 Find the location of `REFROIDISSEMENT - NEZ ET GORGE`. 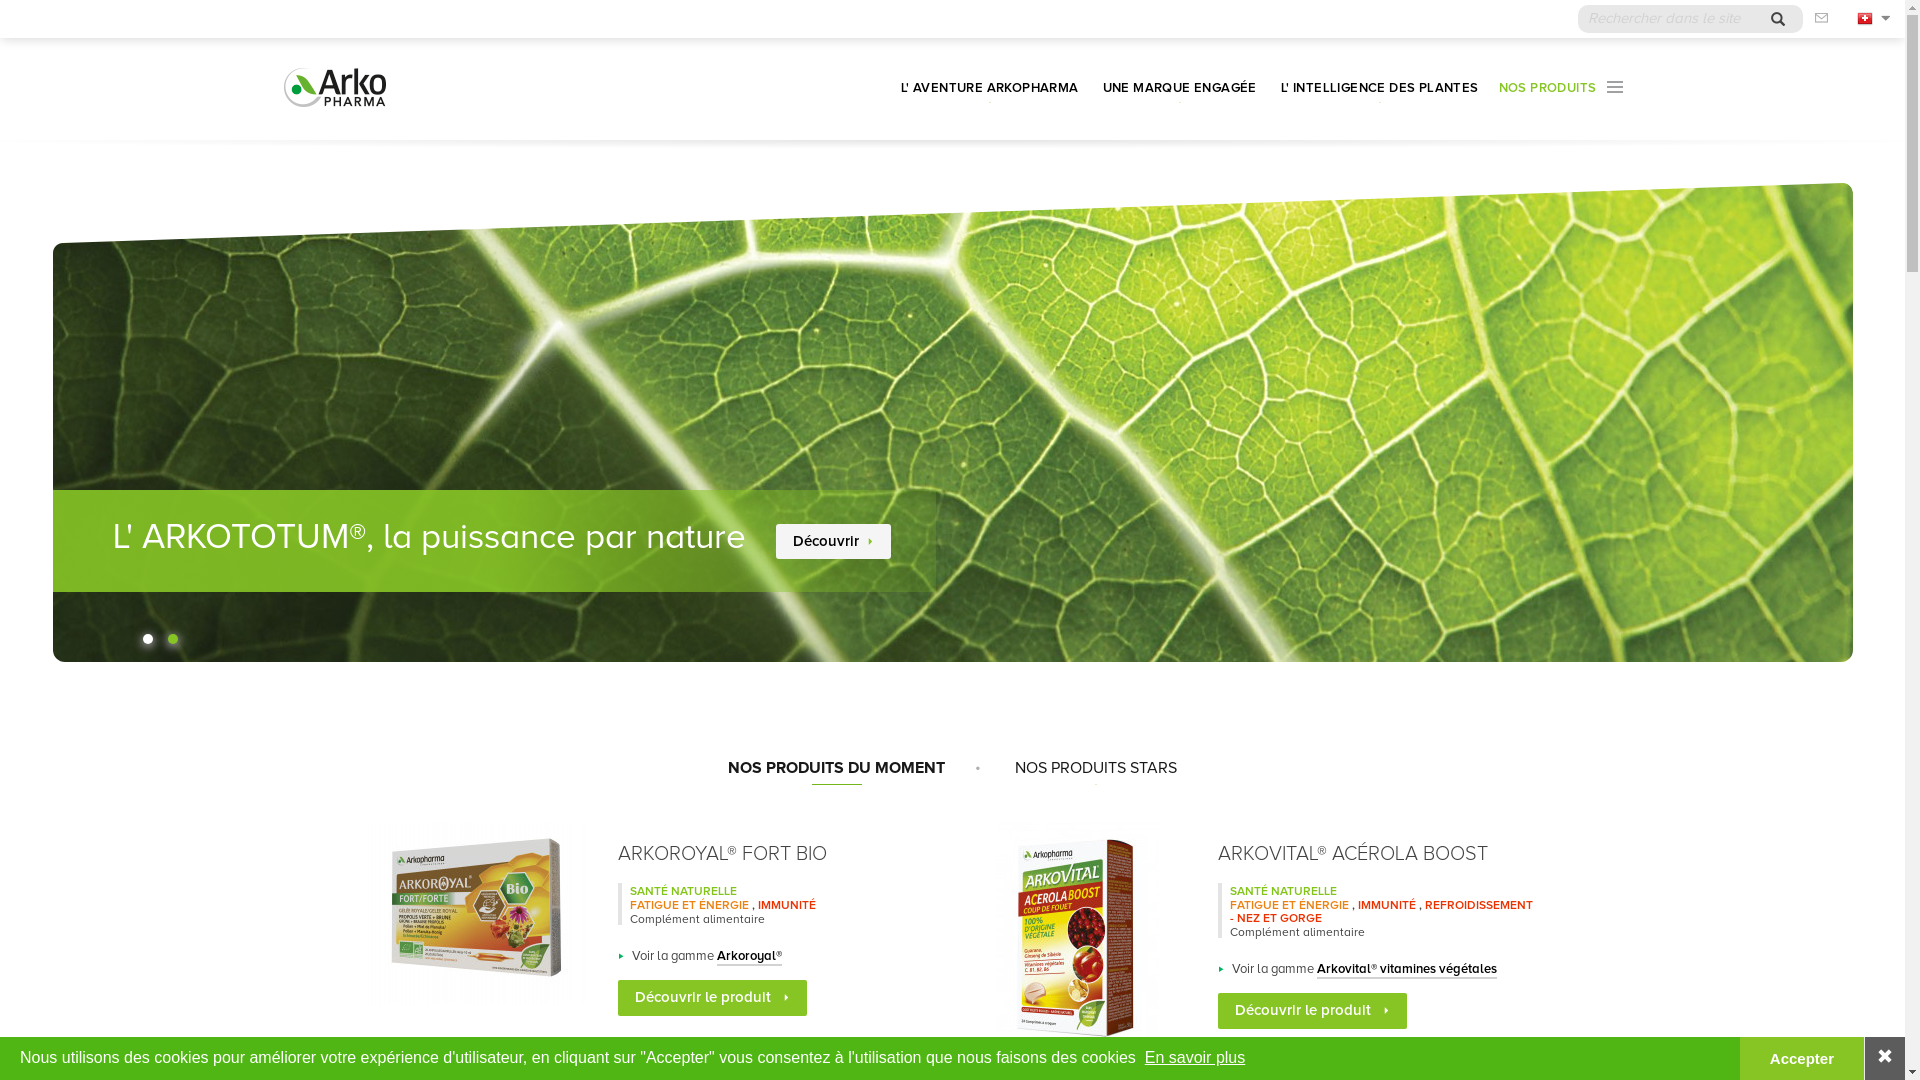

REFROIDISSEMENT - NEZ ET GORGE is located at coordinates (1382, 912).